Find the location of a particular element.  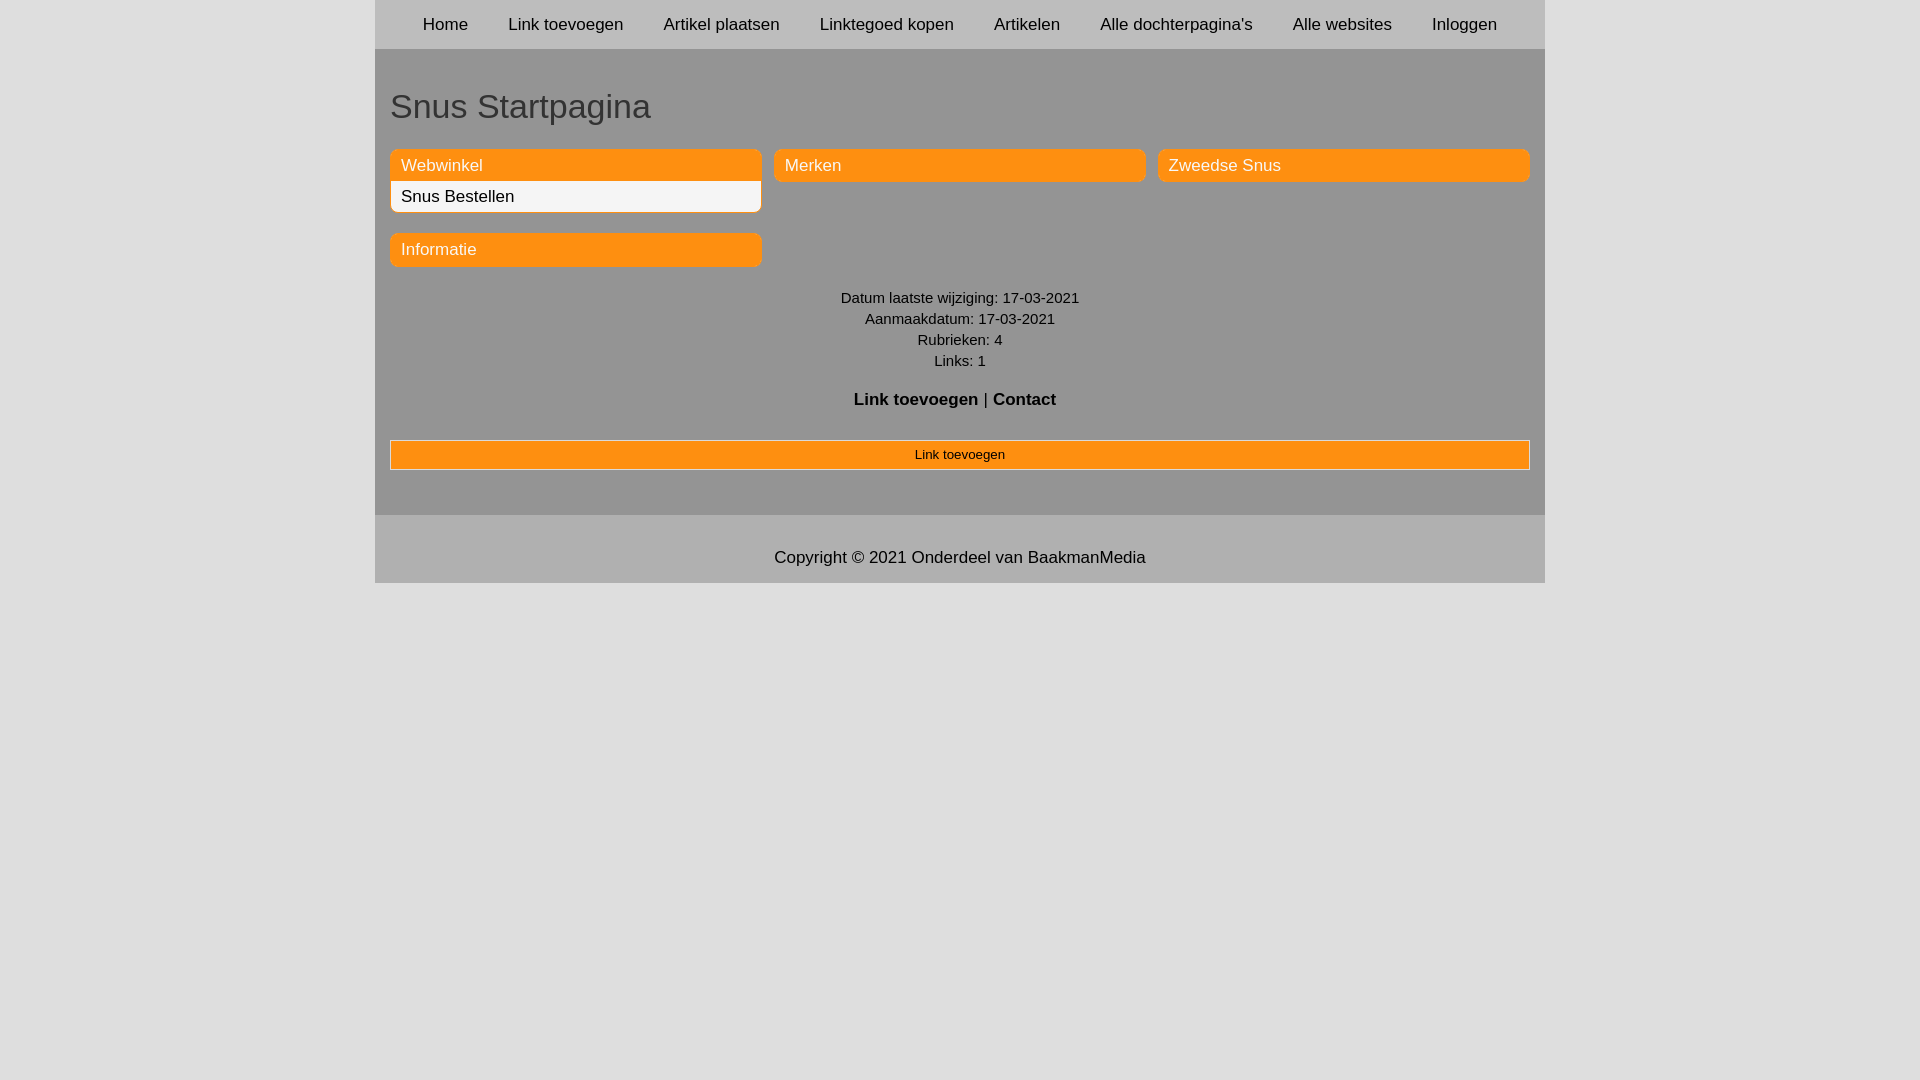

Alle dochterpagina's is located at coordinates (1176, 24).